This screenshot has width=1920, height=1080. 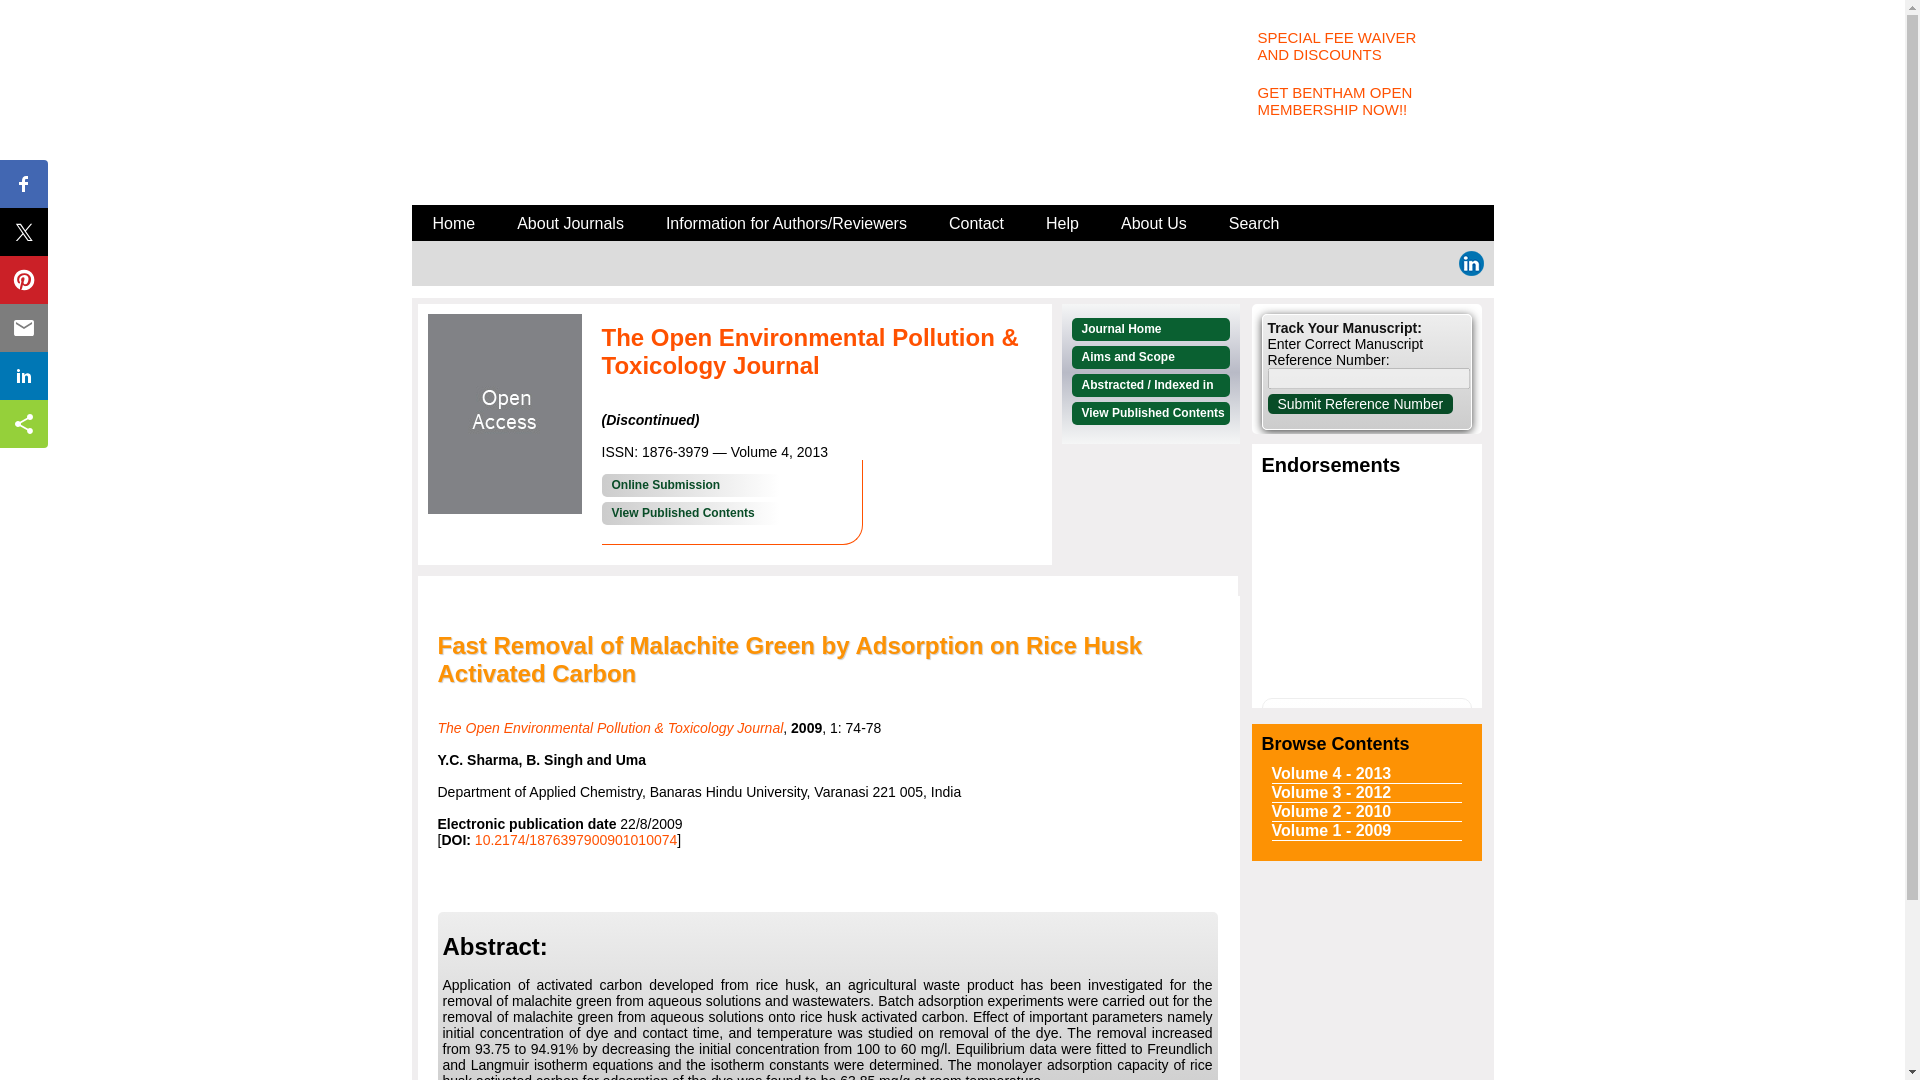 What do you see at coordinates (976, 224) in the screenshot?
I see `Online Submission` at bounding box center [976, 224].